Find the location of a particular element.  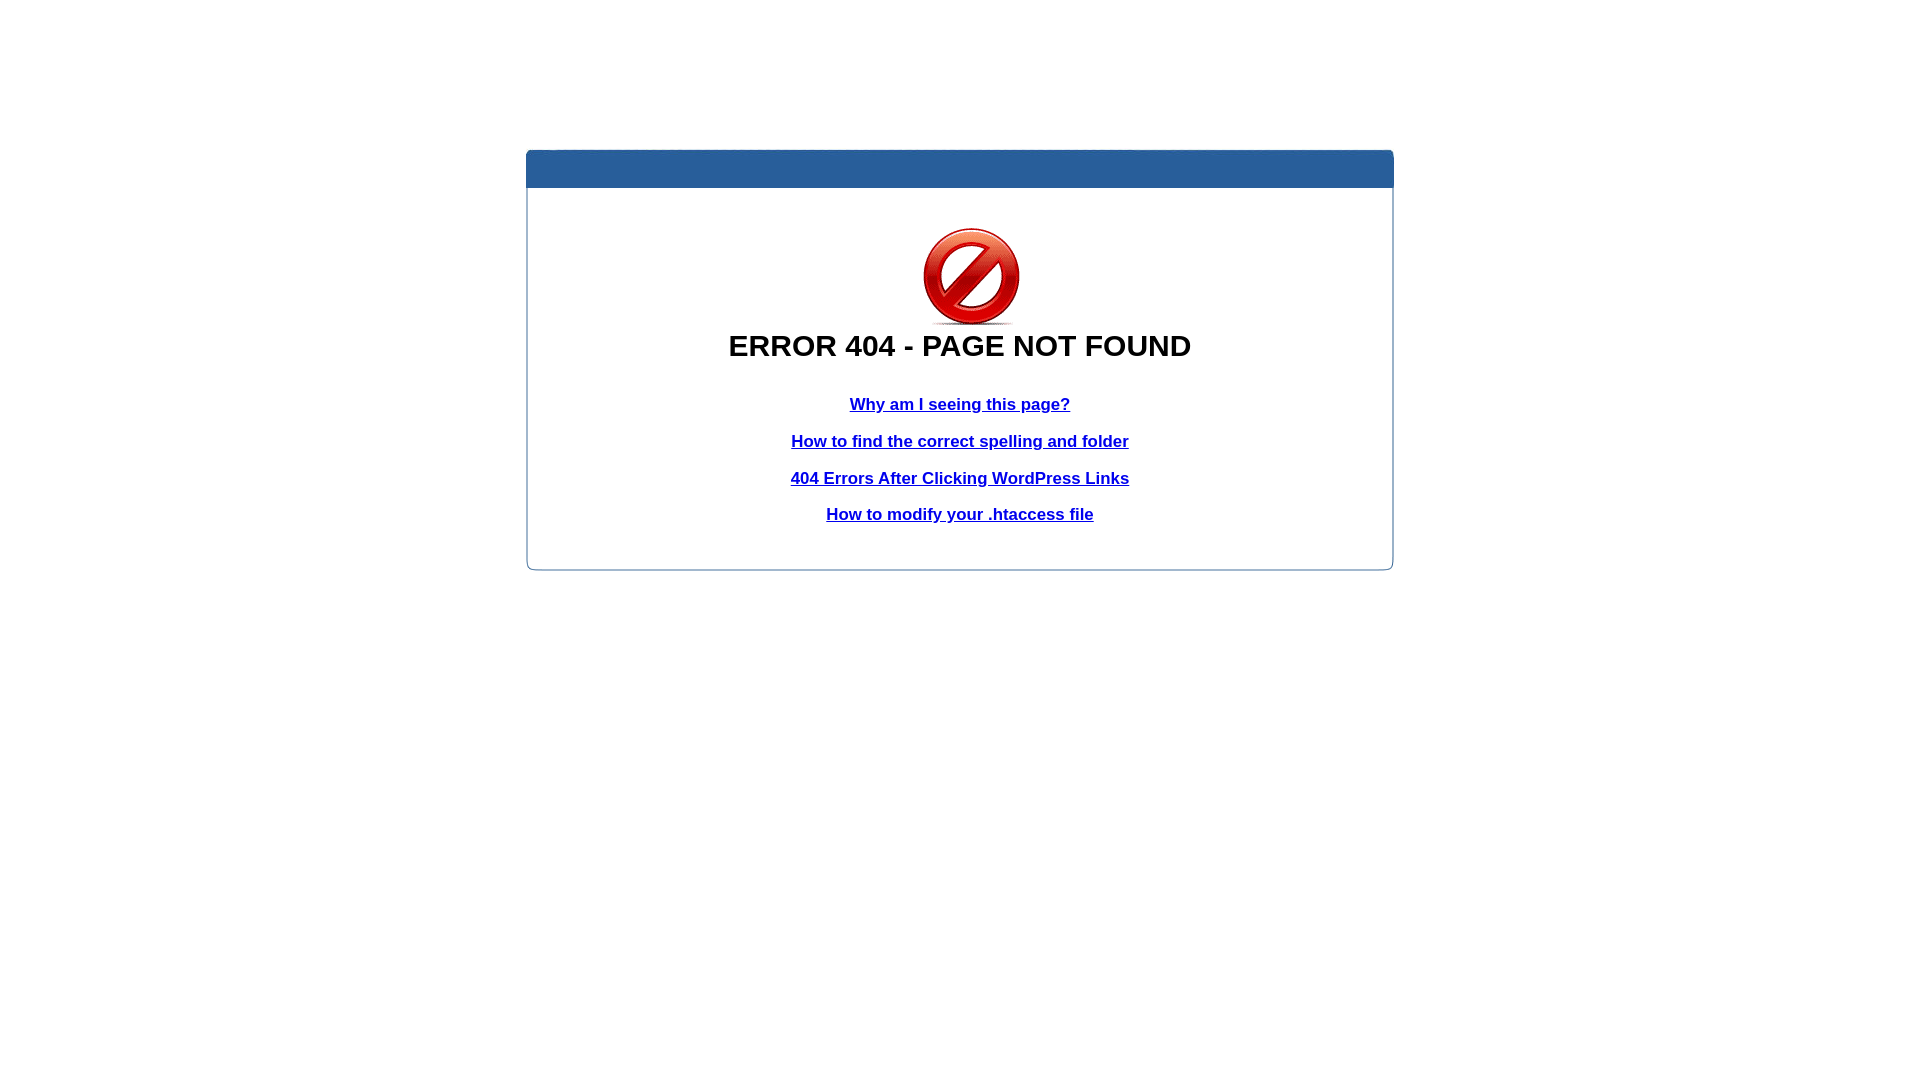

How to modify your .htaccess file is located at coordinates (960, 514).